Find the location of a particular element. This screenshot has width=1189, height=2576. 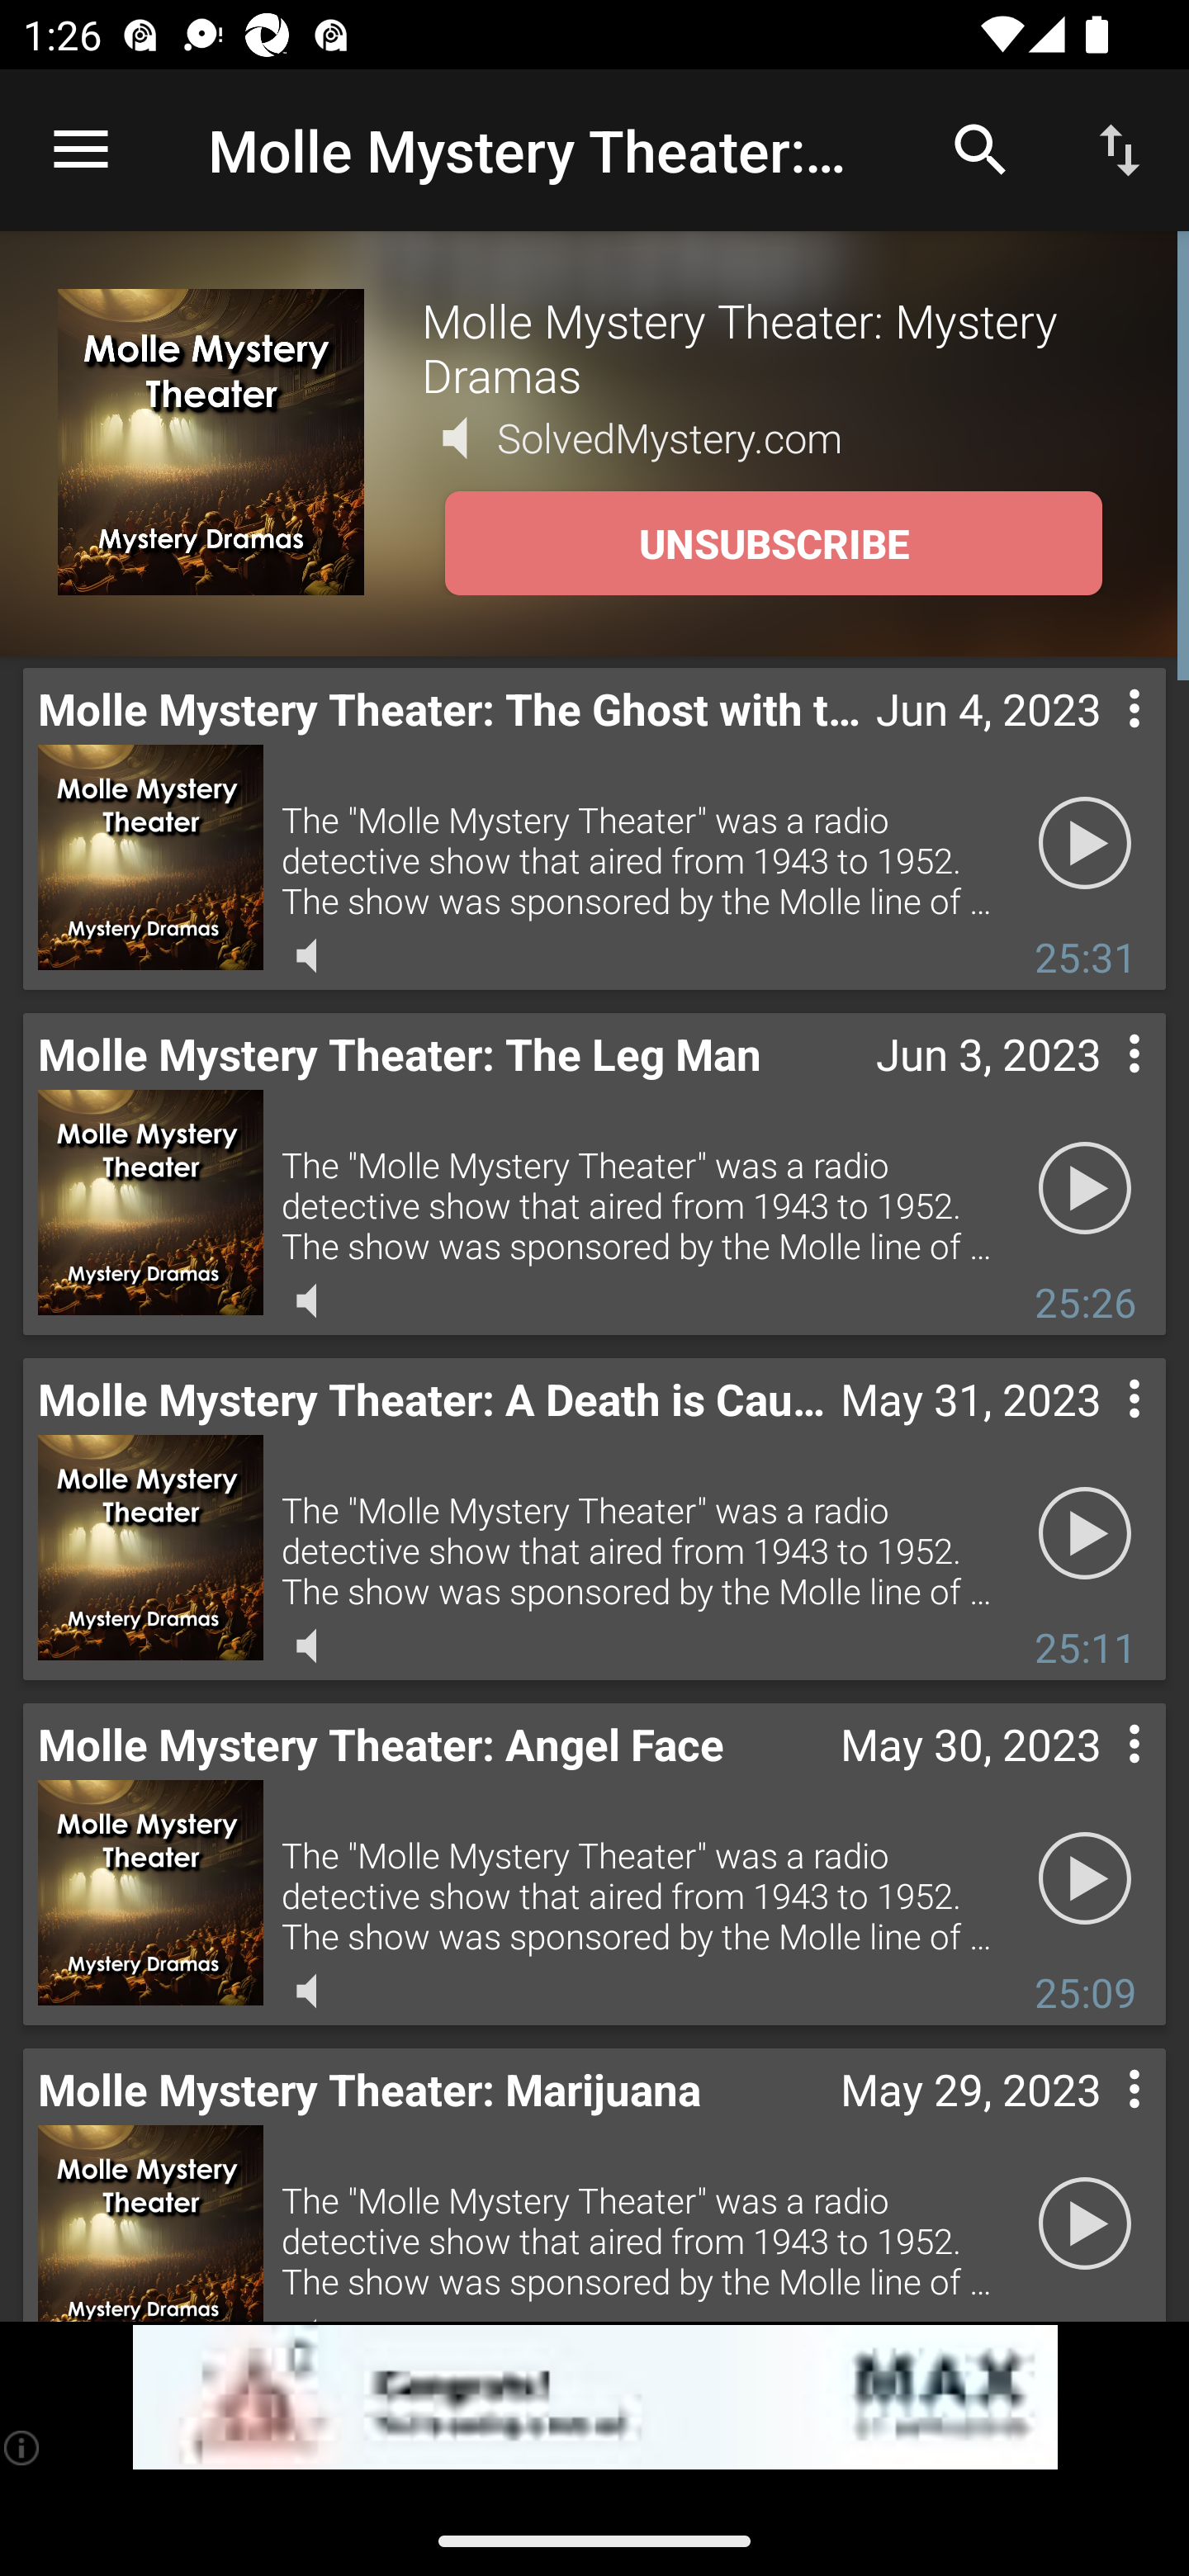

Contextual menu is located at coordinates (1098, 1087).